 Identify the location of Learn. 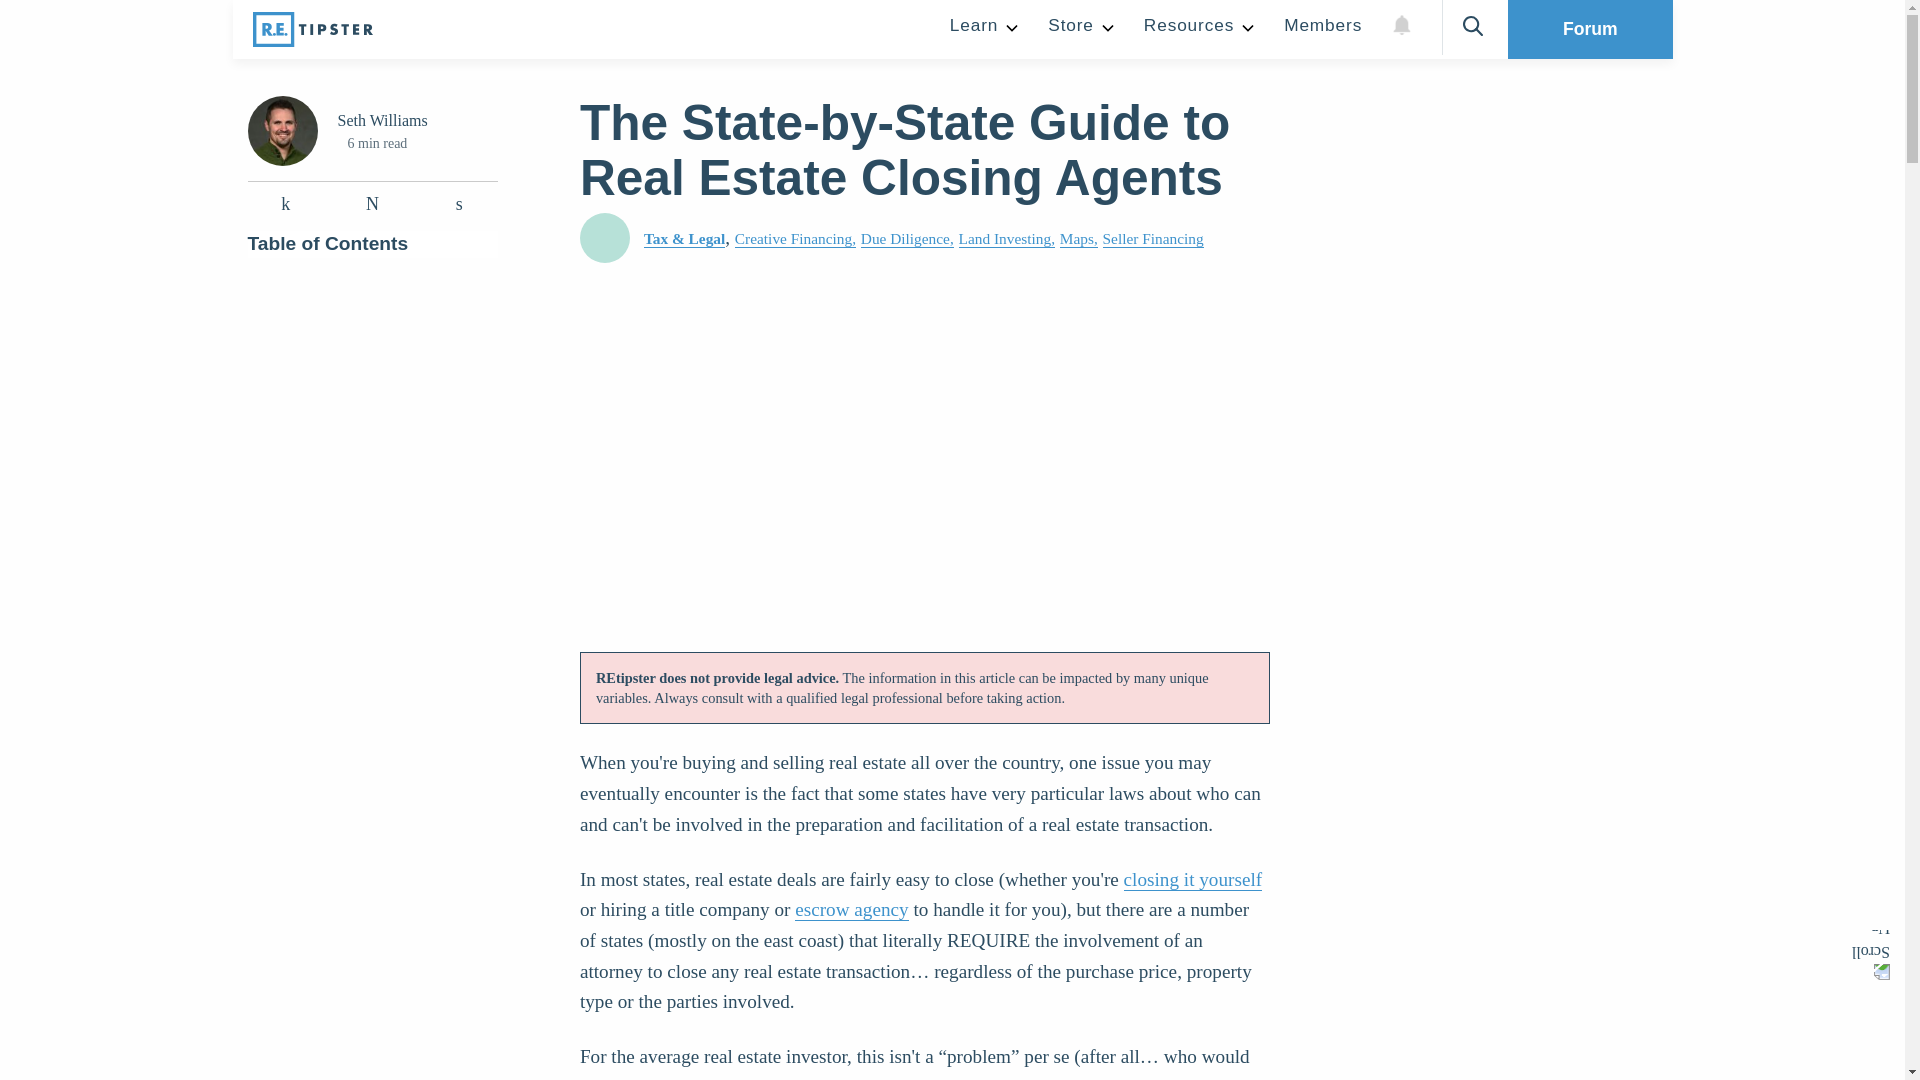
(984, 29).